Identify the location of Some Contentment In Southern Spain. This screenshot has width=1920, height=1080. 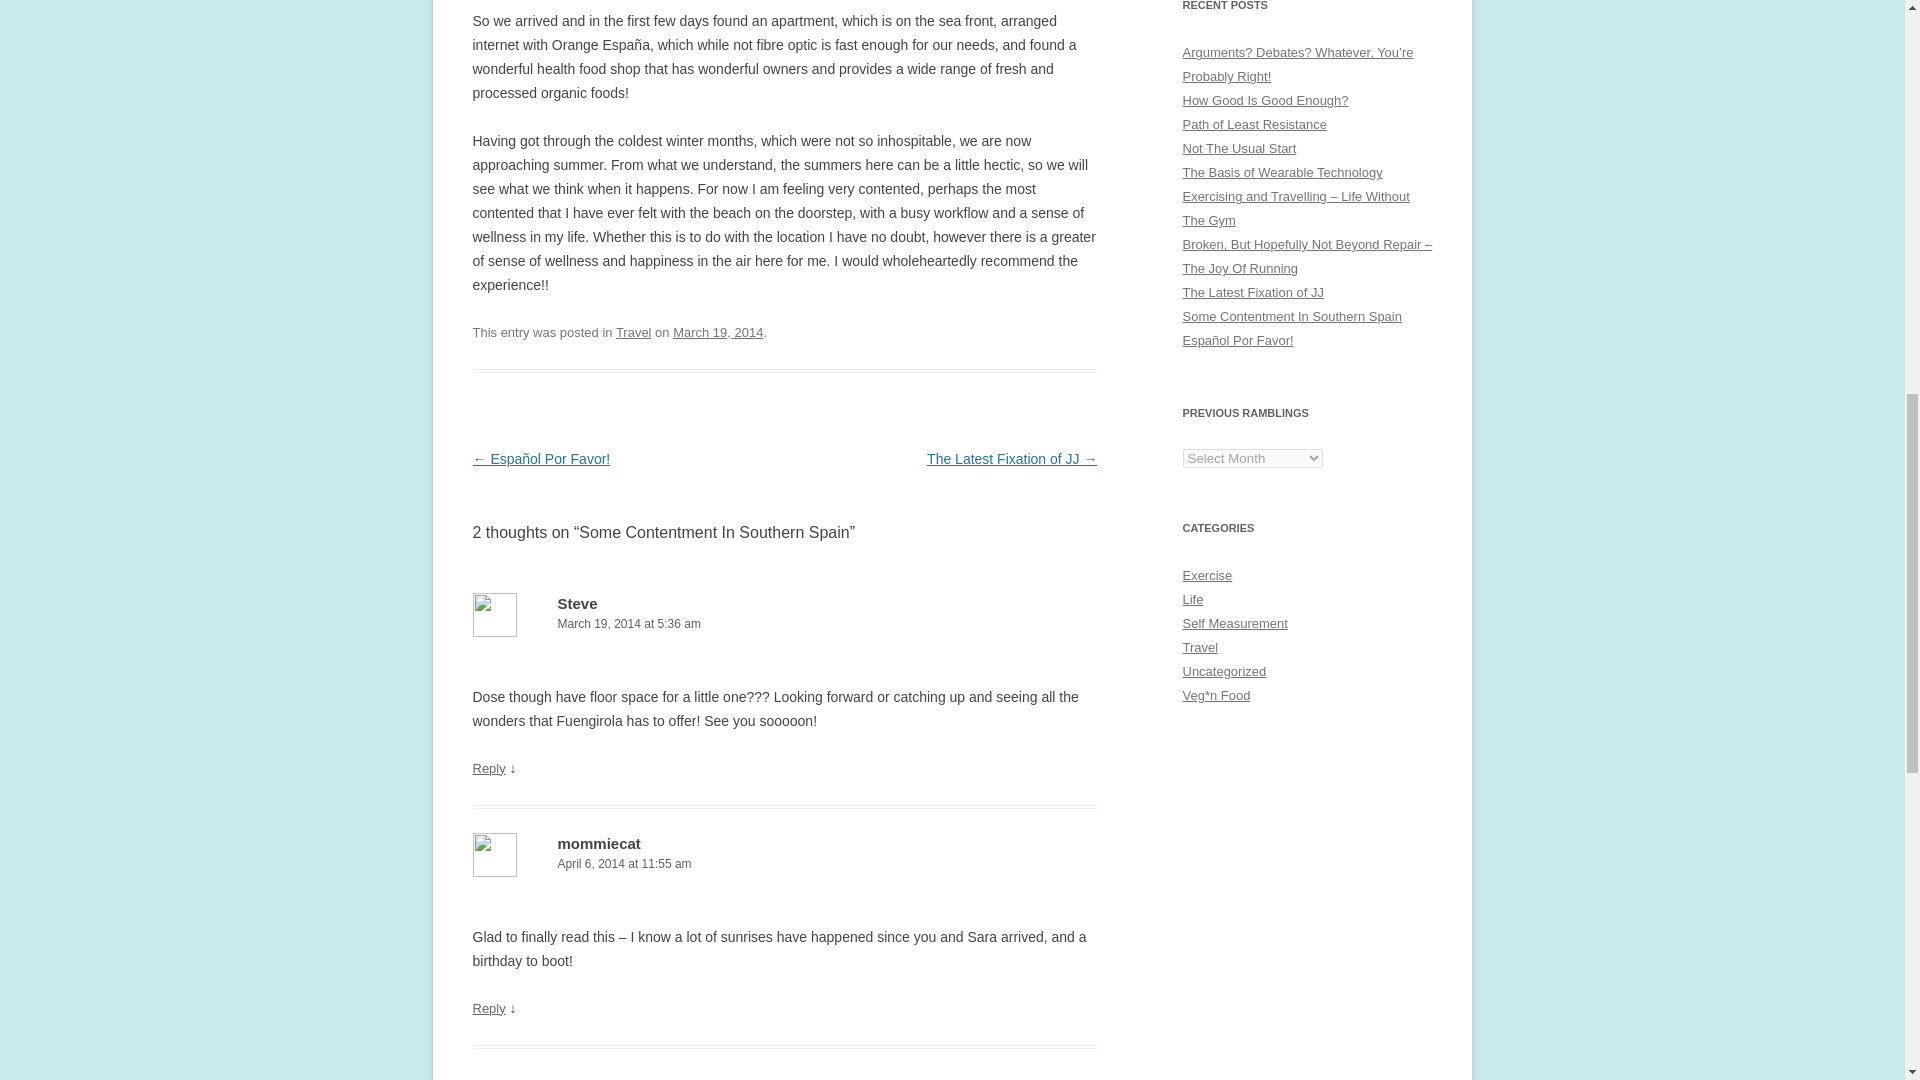
(1292, 316).